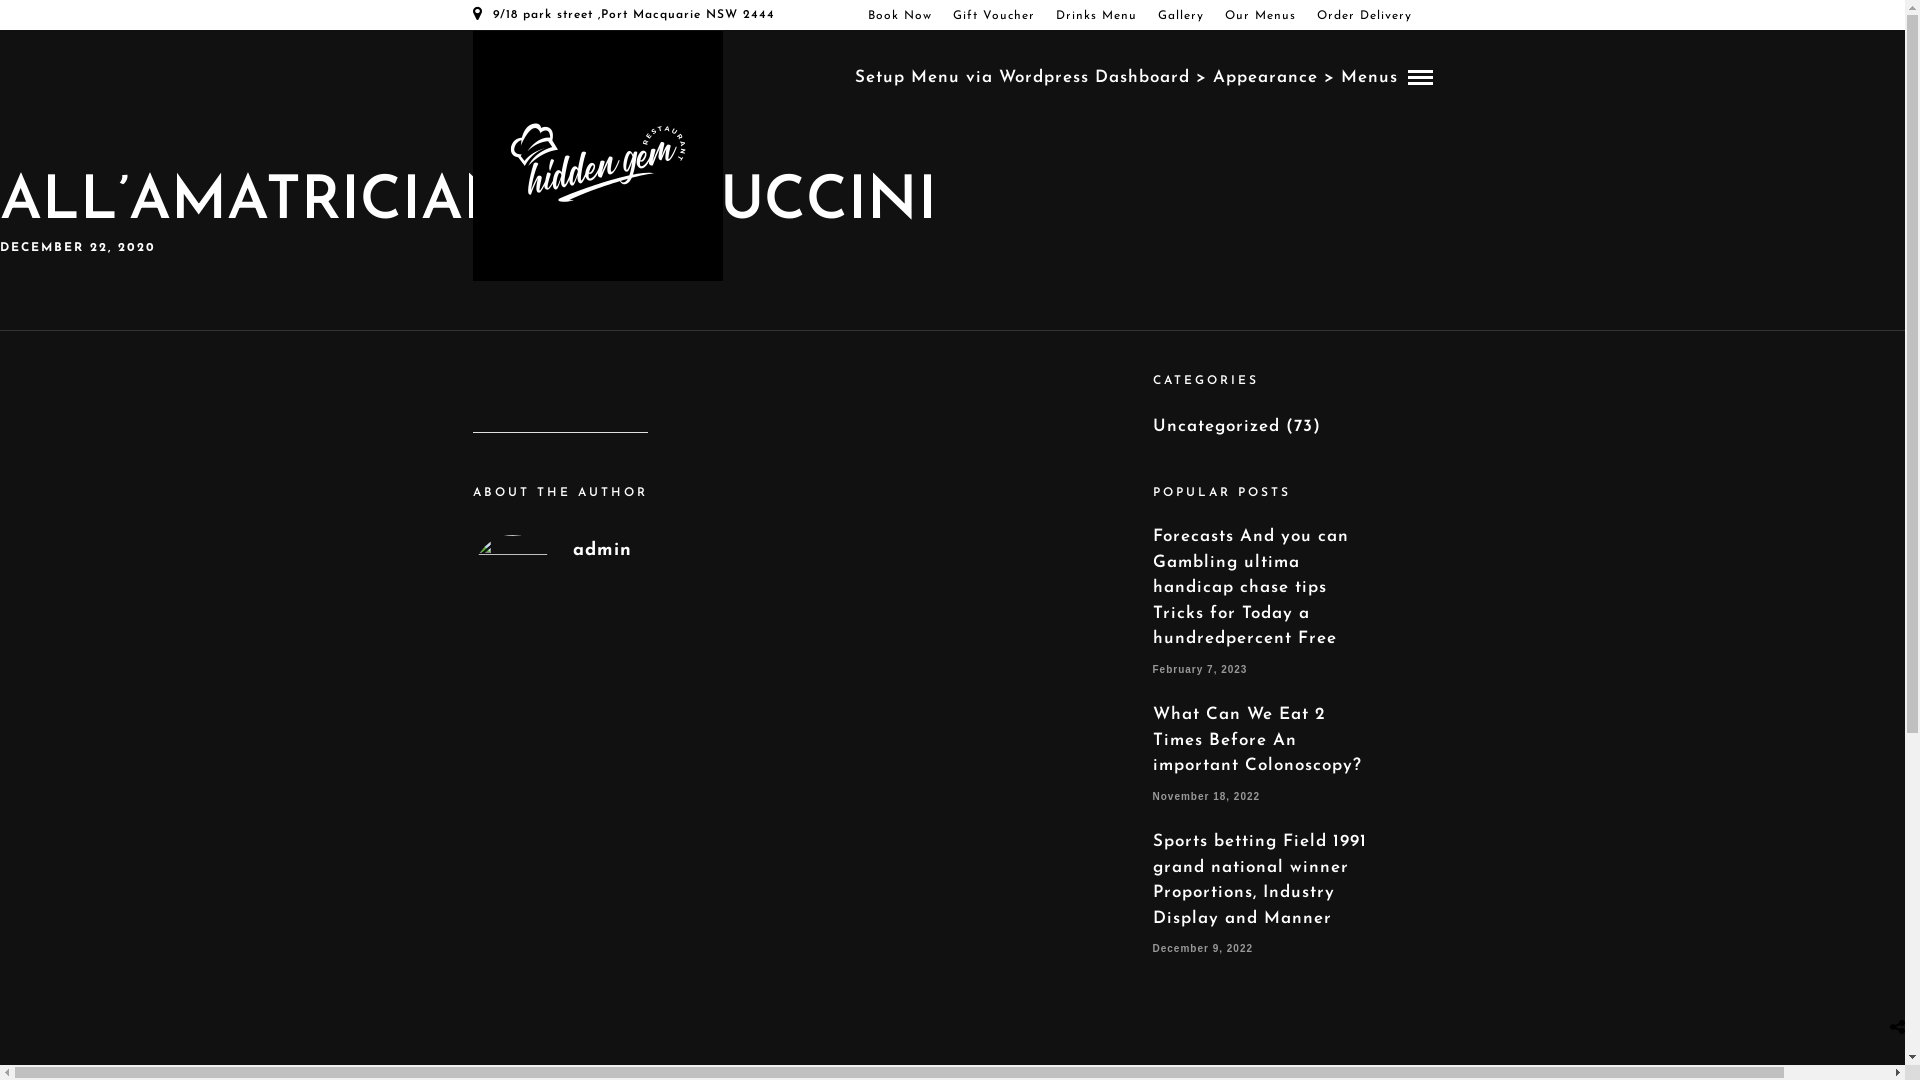 The width and height of the screenshot is (1920, 1080). What do you see at coordinates (998, 16) in the screenshot?
I see `Gift Voucher` at bounding box center [998, 16].